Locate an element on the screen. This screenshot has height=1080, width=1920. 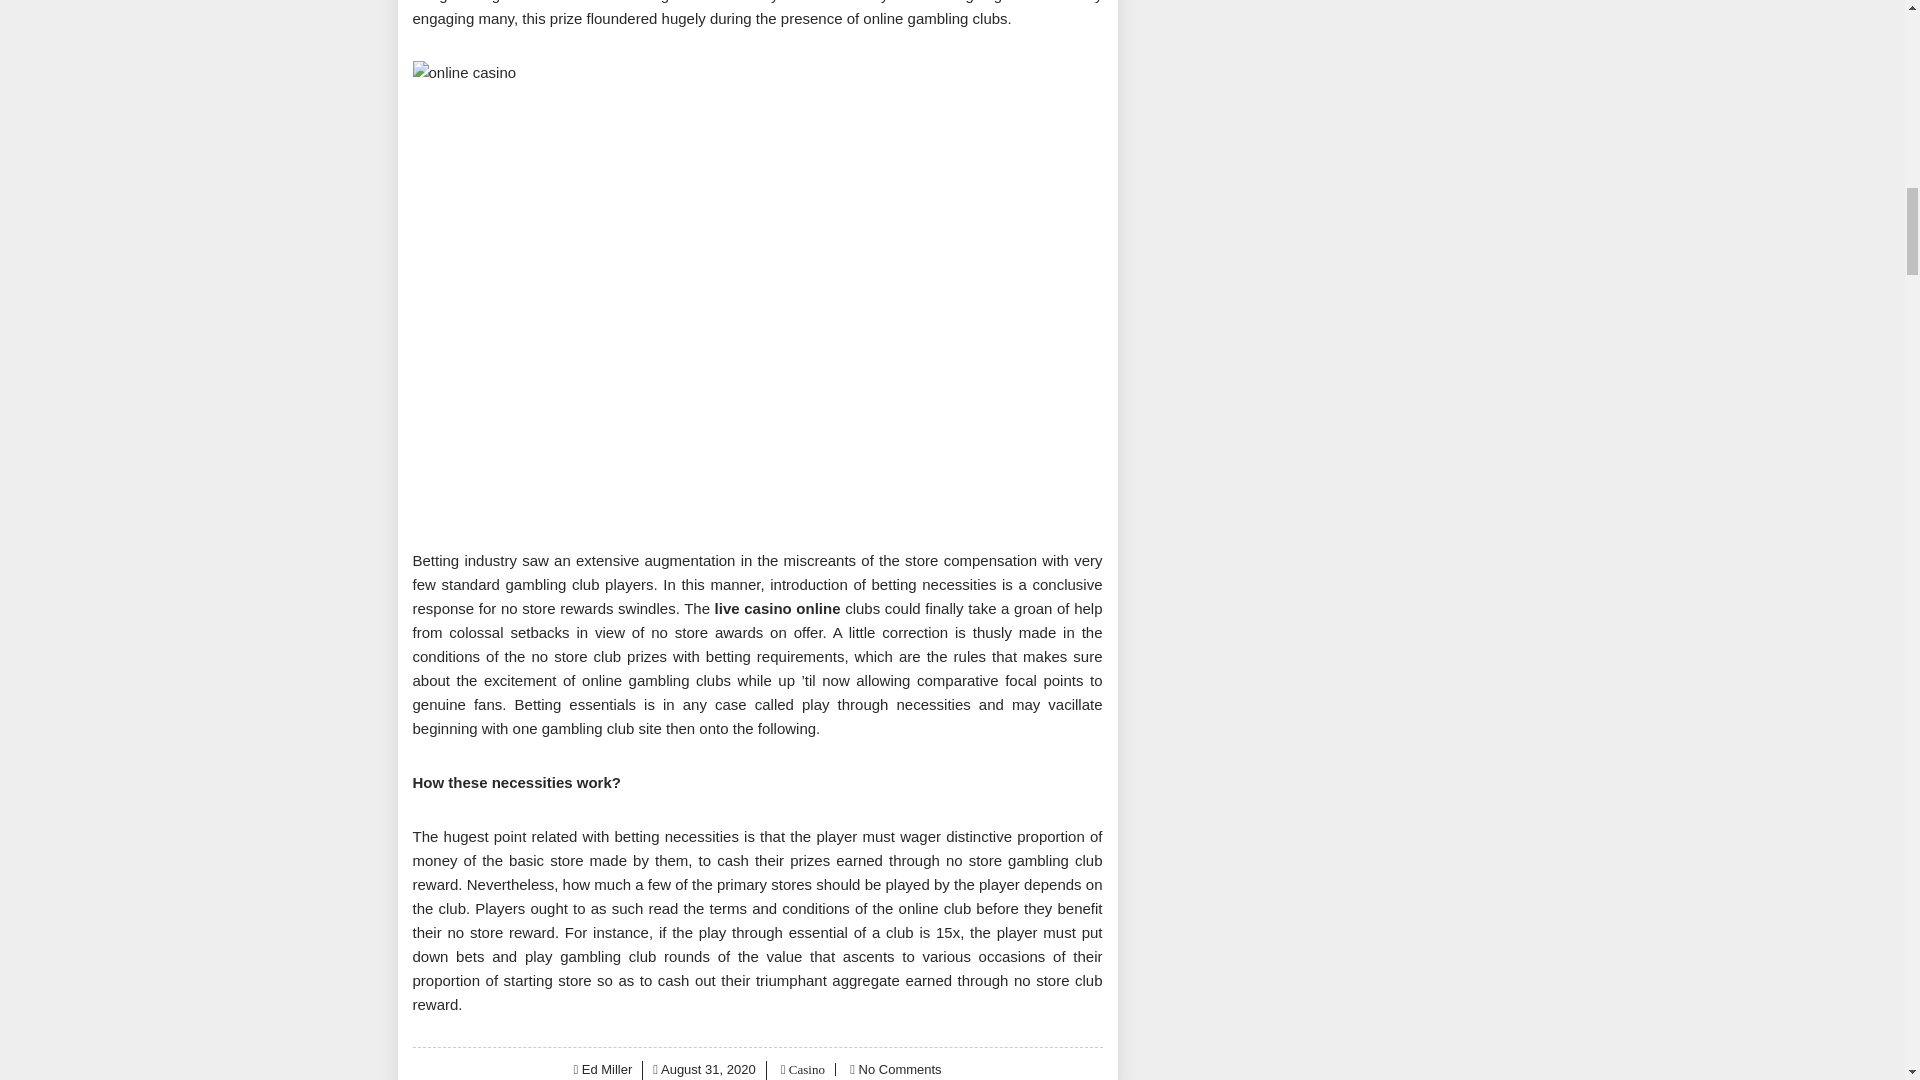
Casino is located at coordinates (805, 1068).